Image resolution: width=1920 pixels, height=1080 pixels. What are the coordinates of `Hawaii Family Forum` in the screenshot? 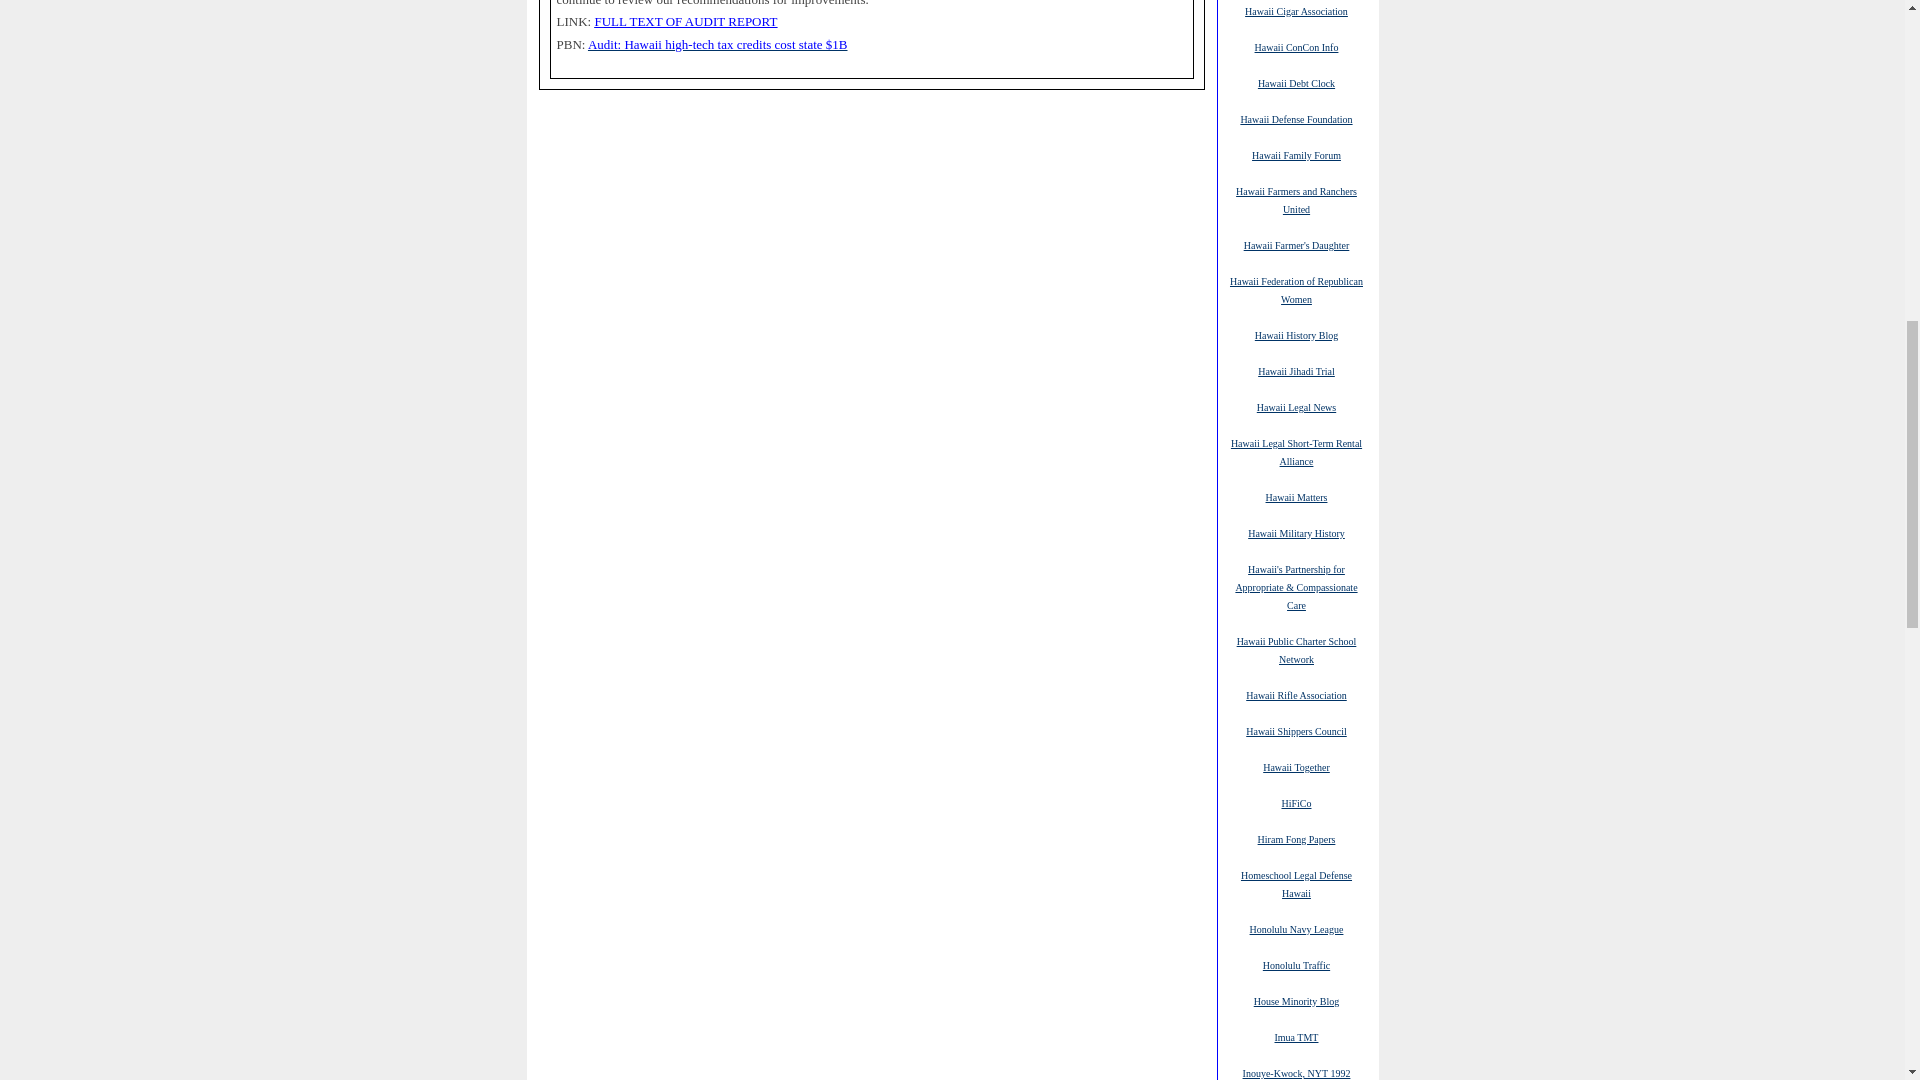 It's located at (1296, 154).